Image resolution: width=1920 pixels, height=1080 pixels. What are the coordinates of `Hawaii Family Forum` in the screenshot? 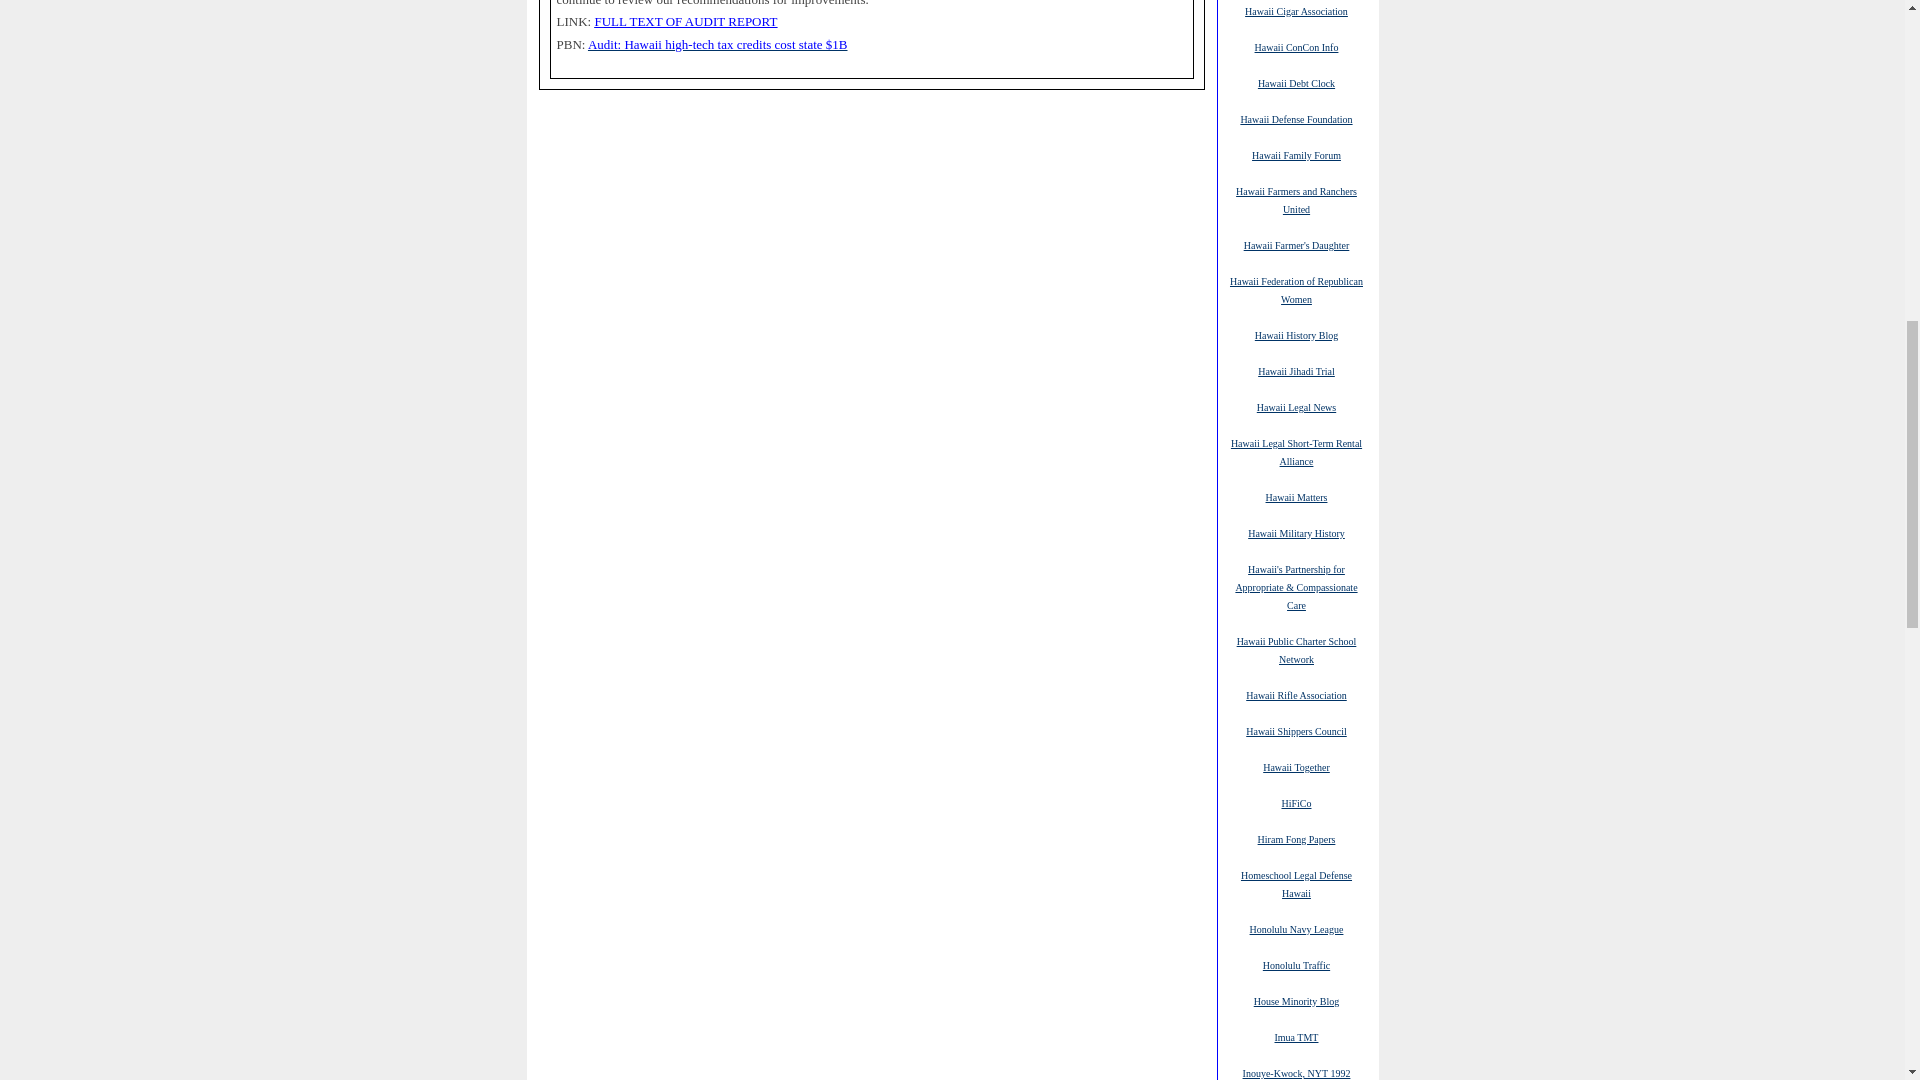 It's located at (1296, 154).